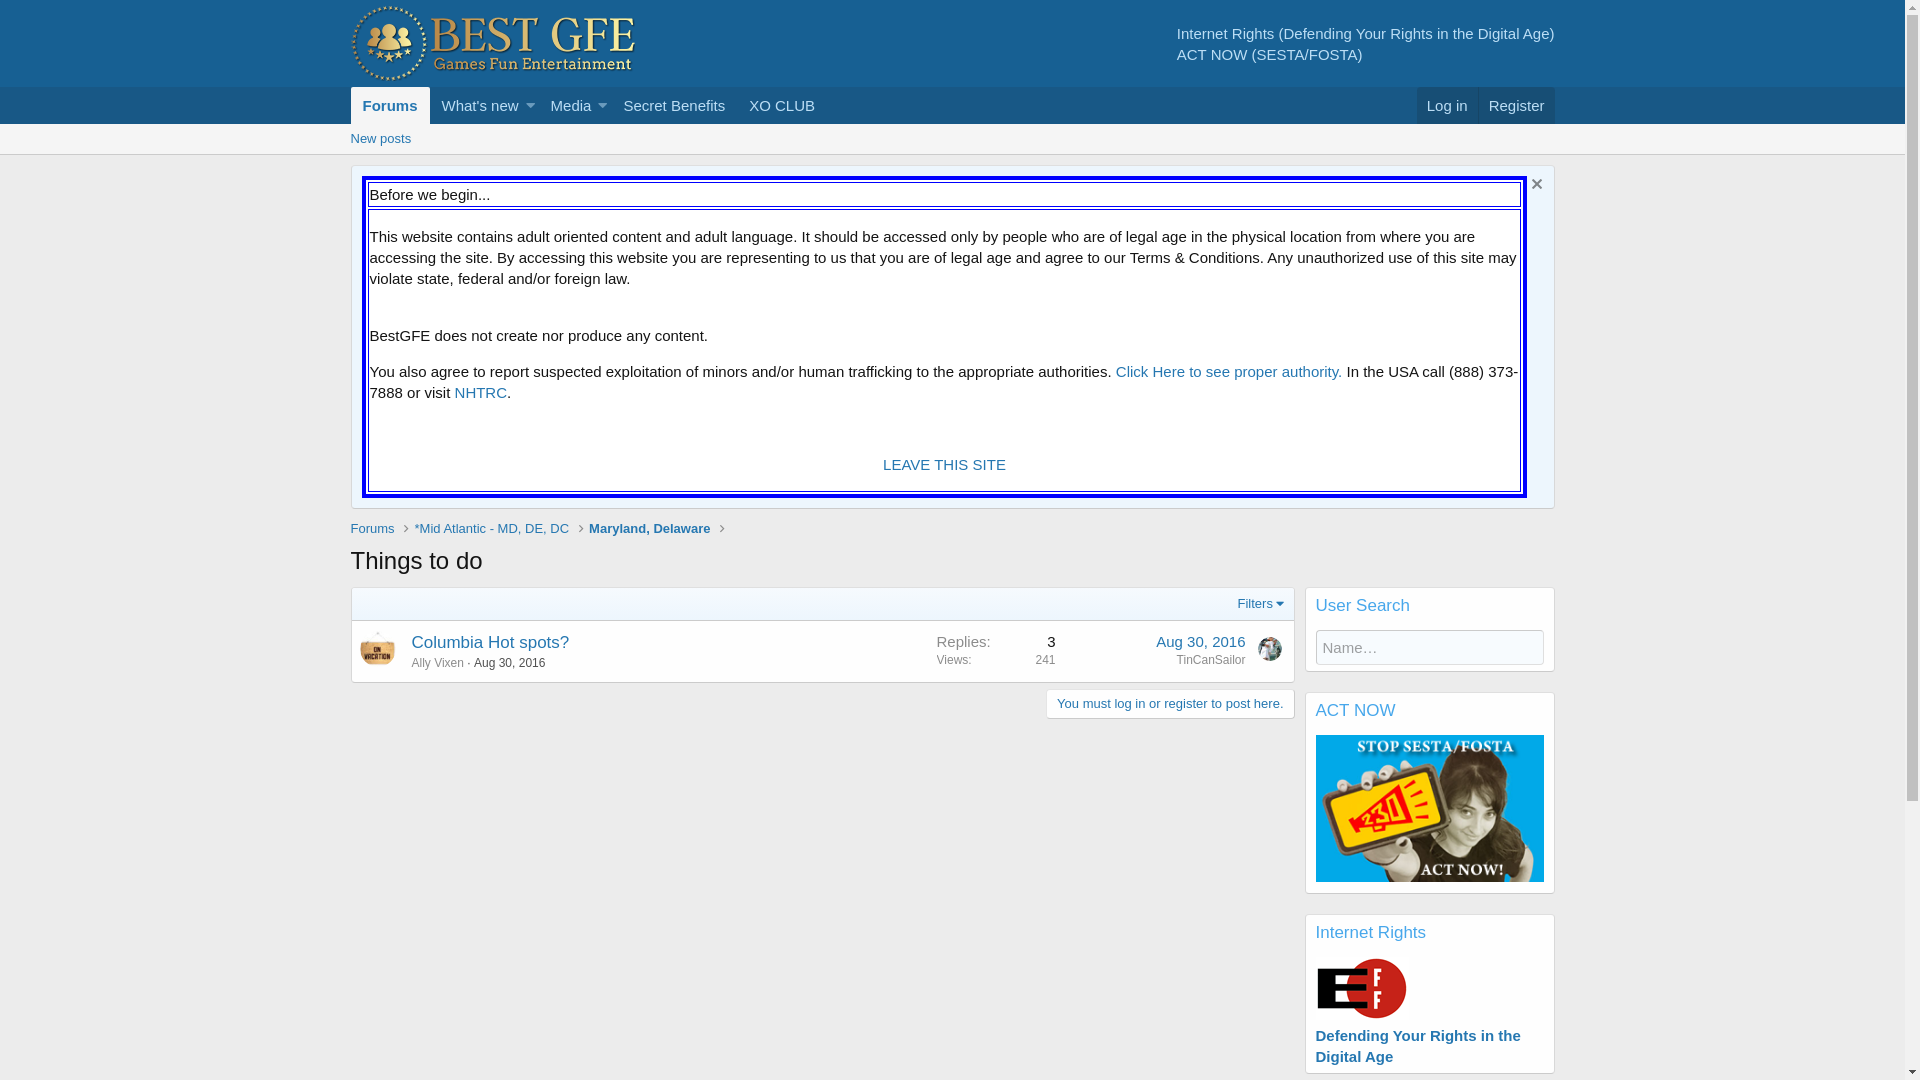  I want to click on Filters, so click(1261, 604).